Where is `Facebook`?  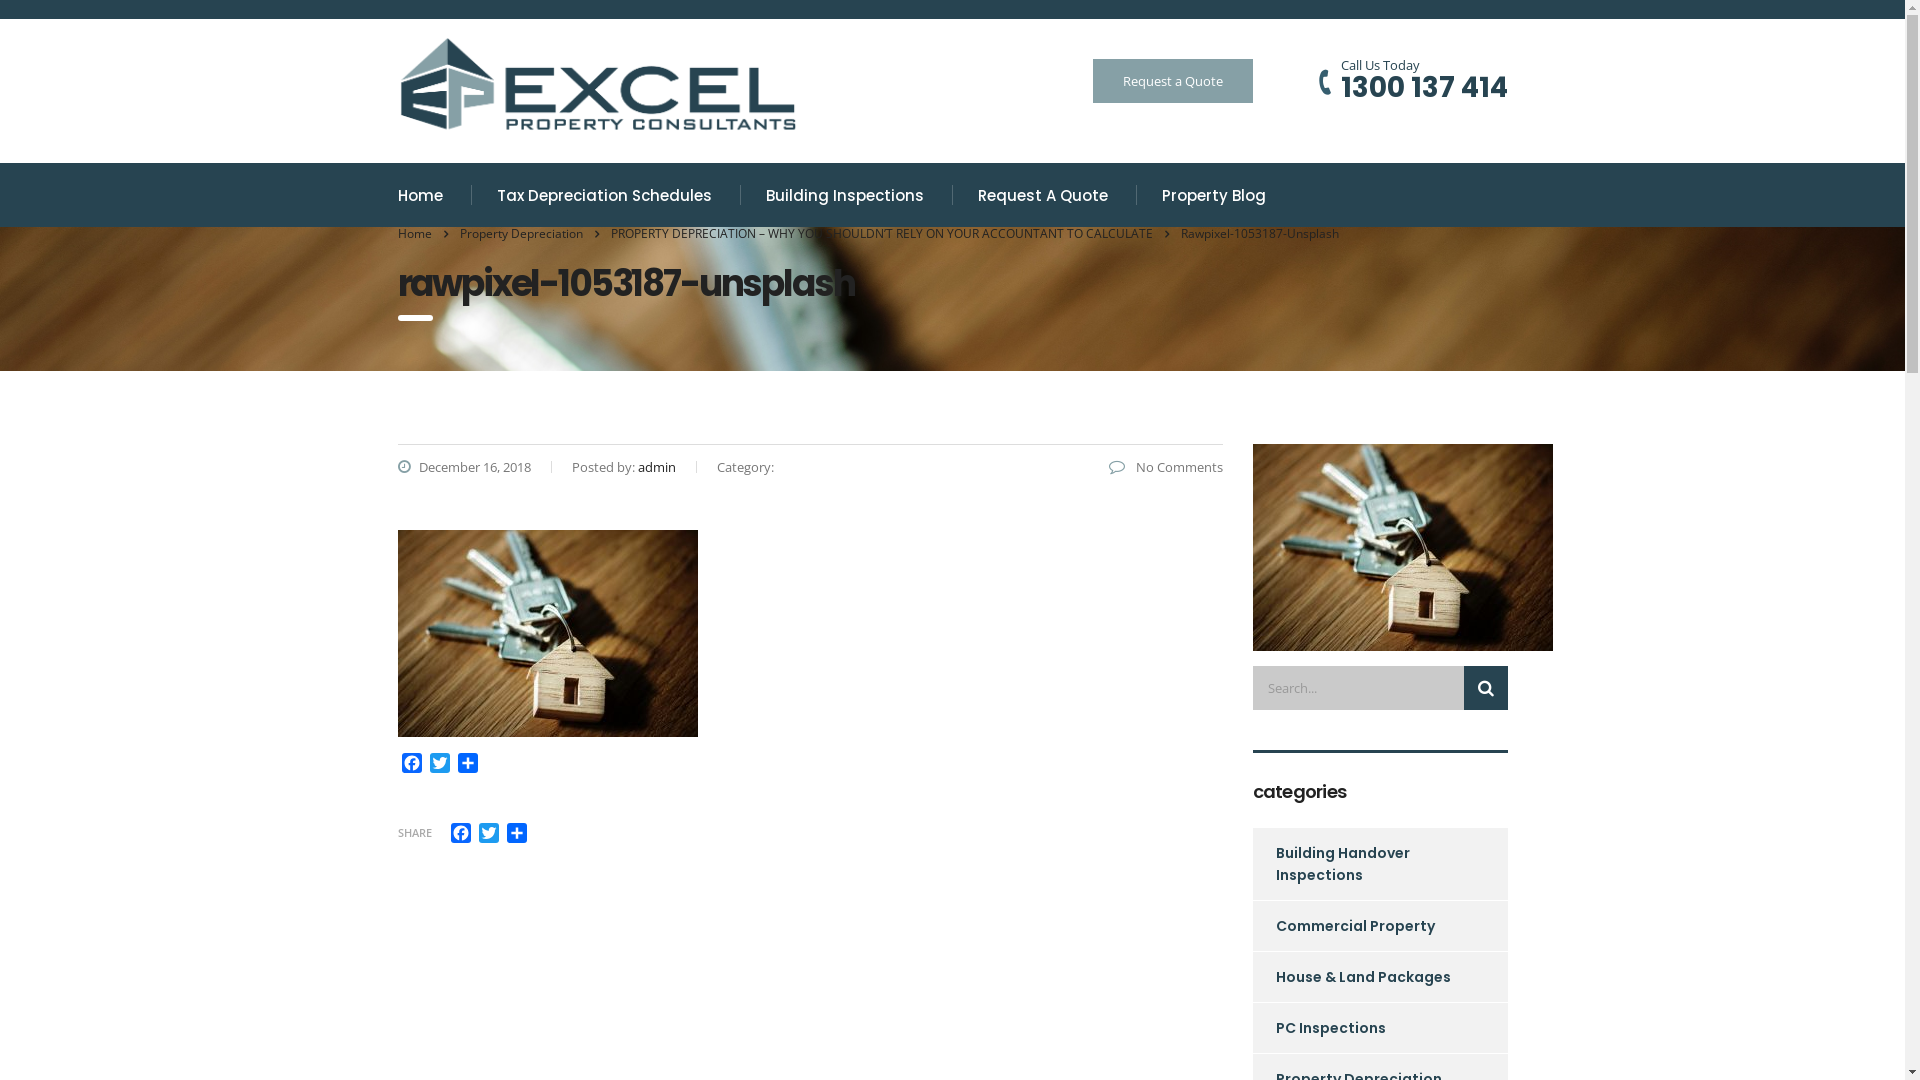 Facebook is located at coordinates (460, 833).